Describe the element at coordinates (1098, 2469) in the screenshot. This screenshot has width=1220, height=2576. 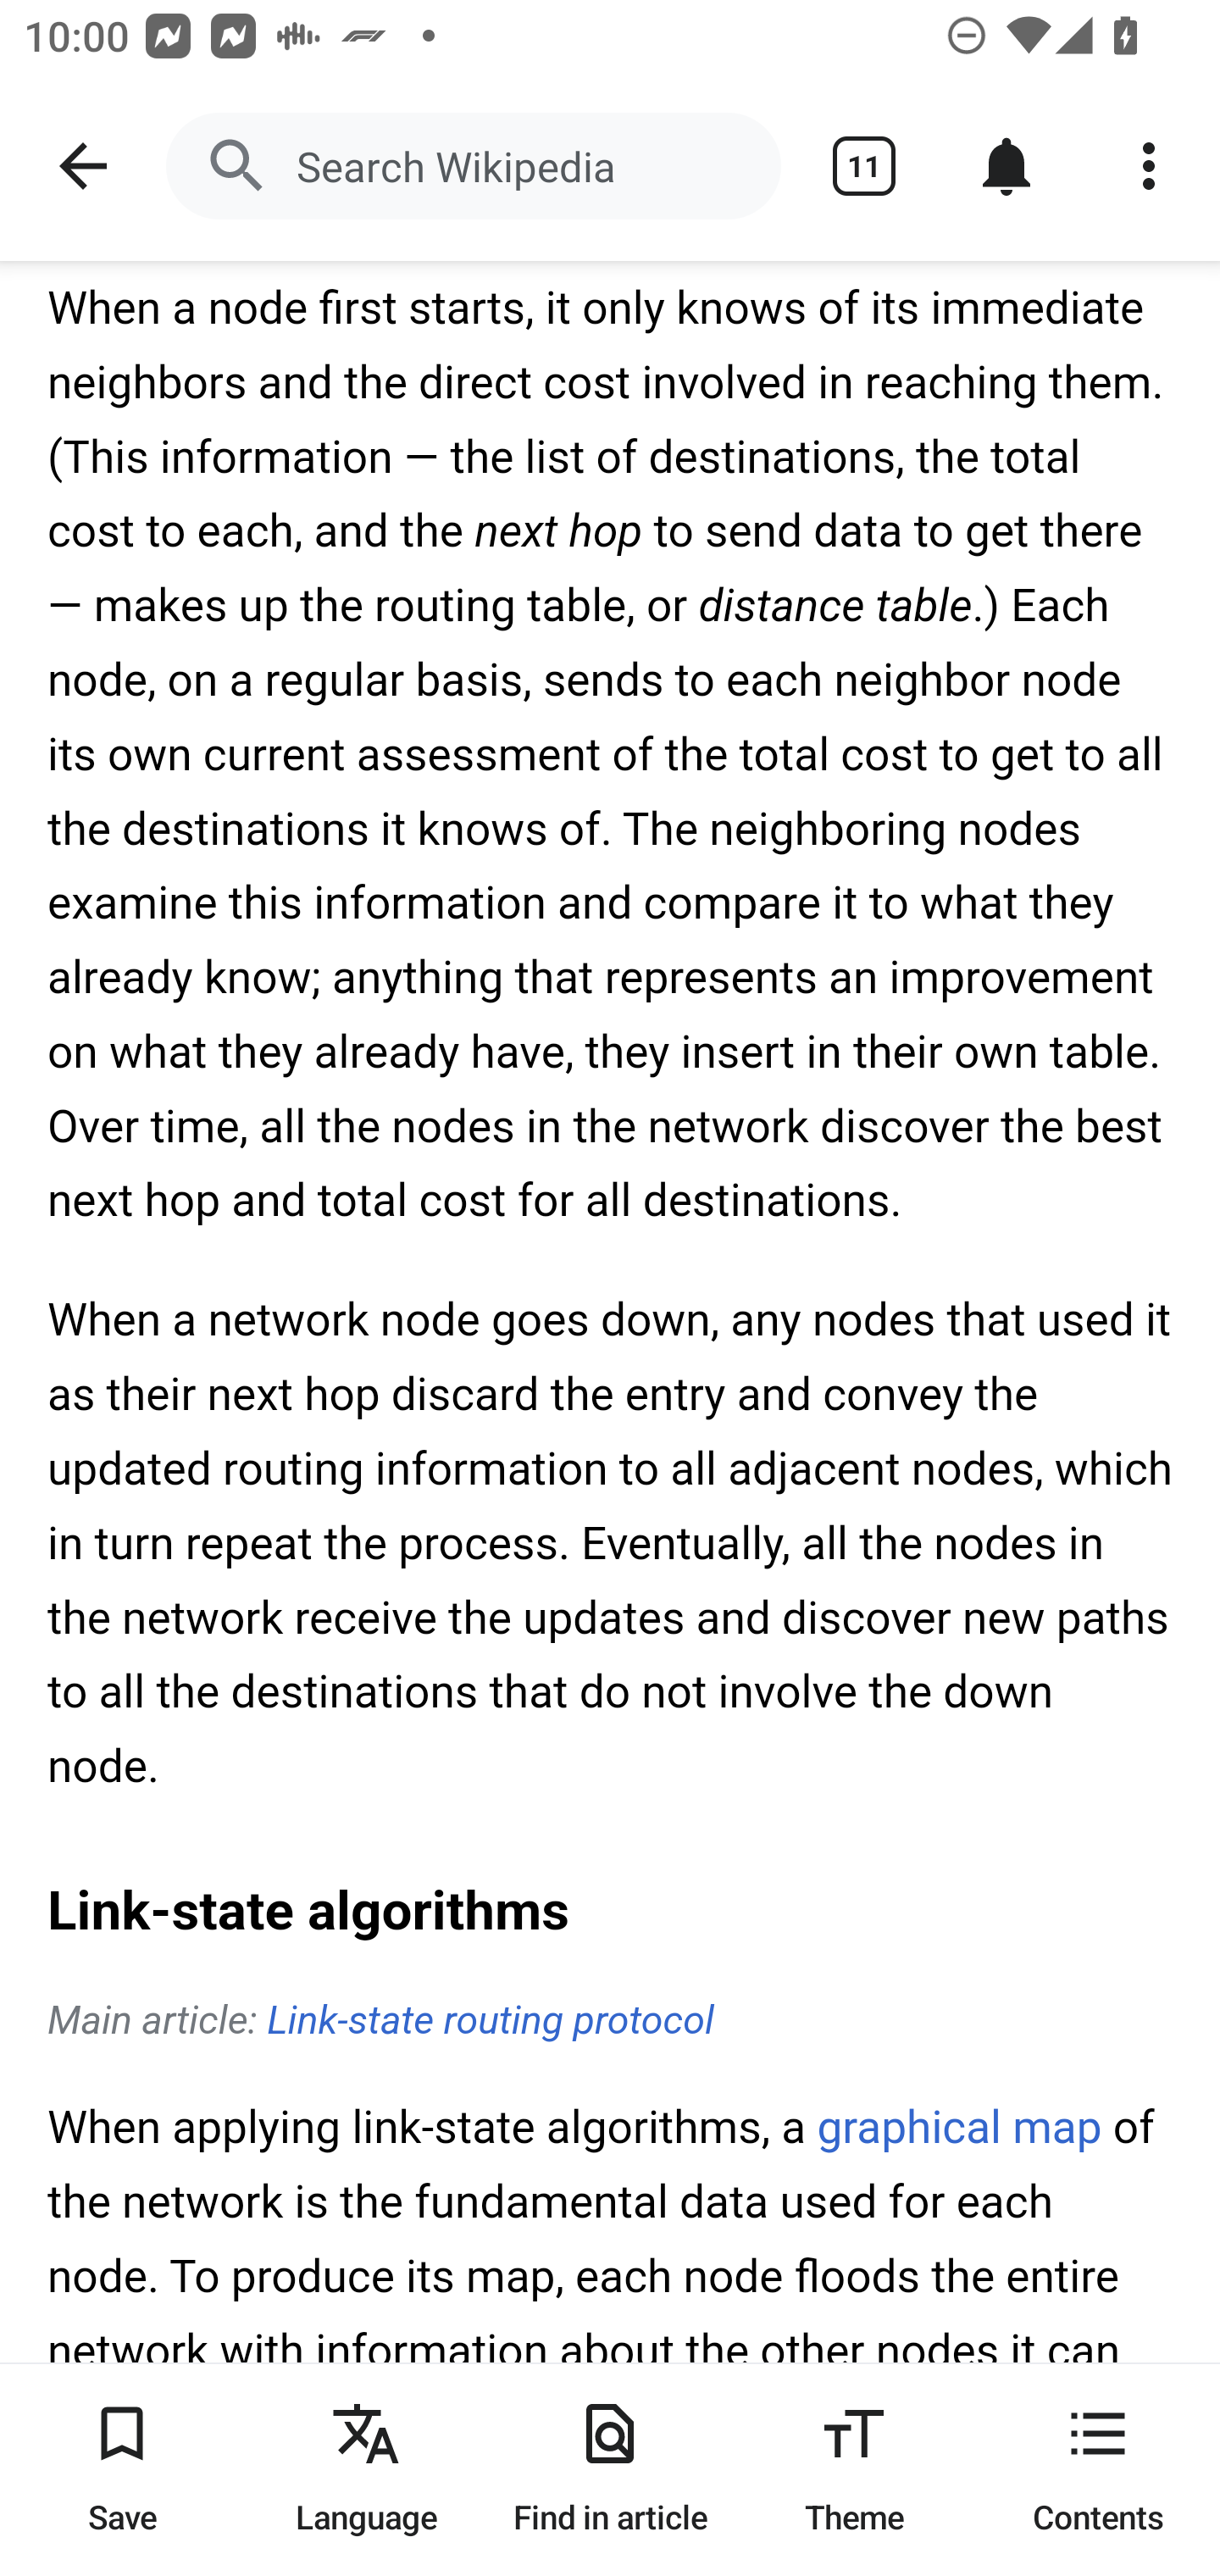
I see `Contents` at that location.